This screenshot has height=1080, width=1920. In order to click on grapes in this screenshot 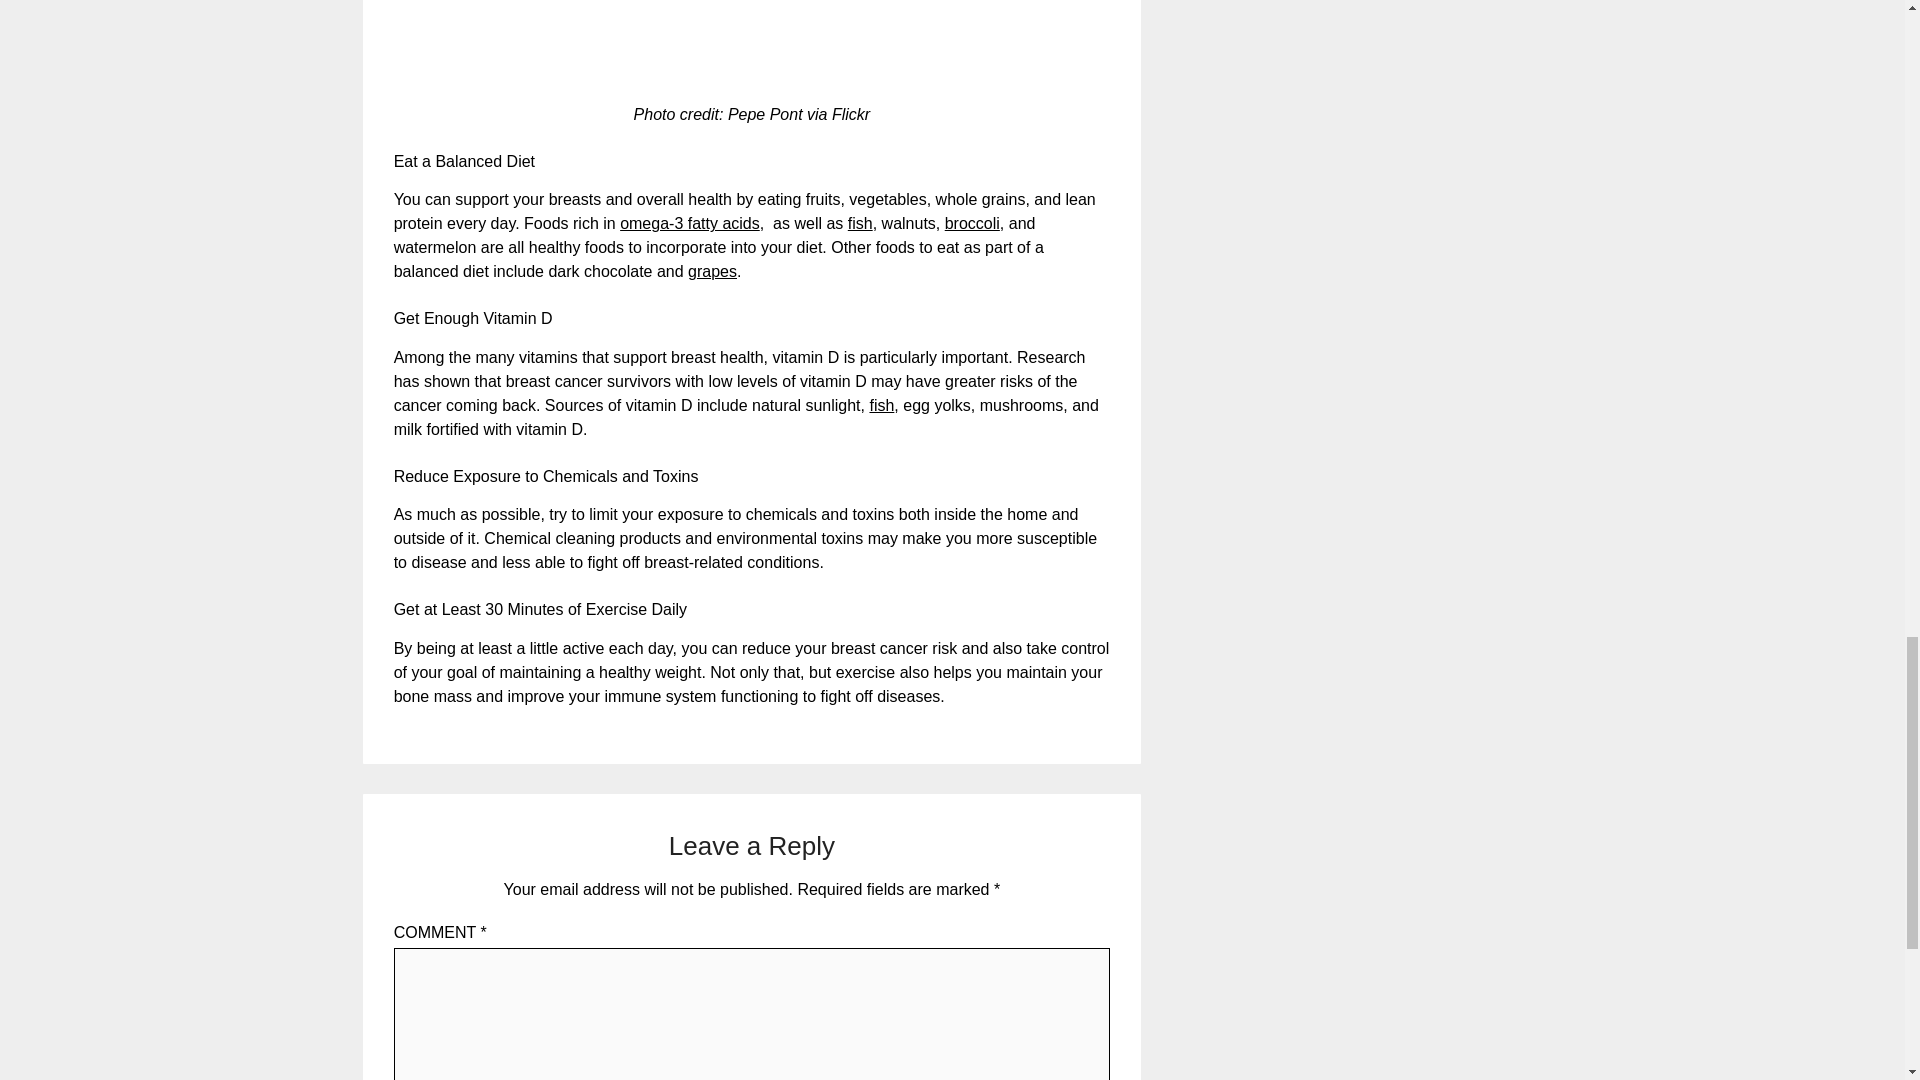, I will do `click(712, 271)`.